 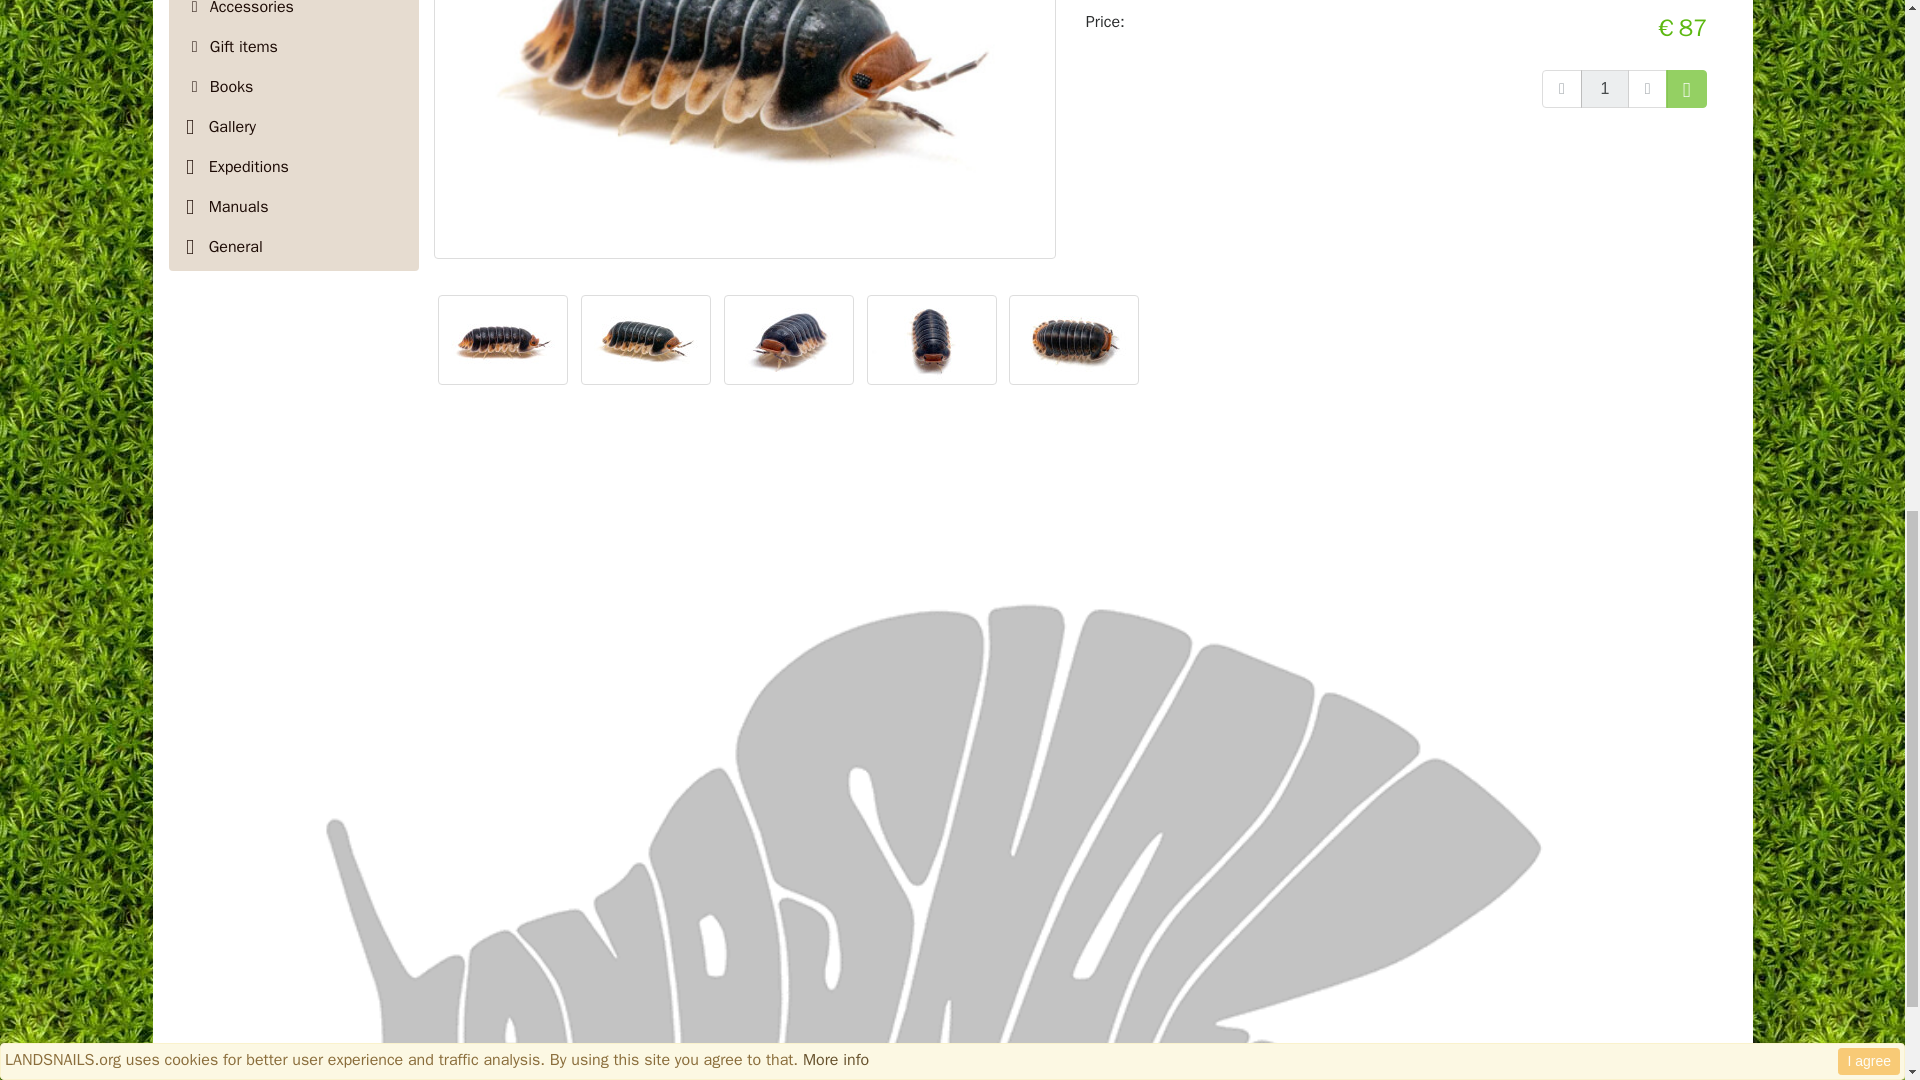 What do you see at coordinates (1604, 89) in the screenshot?
I see `1` at bounding box center [1604, 89].